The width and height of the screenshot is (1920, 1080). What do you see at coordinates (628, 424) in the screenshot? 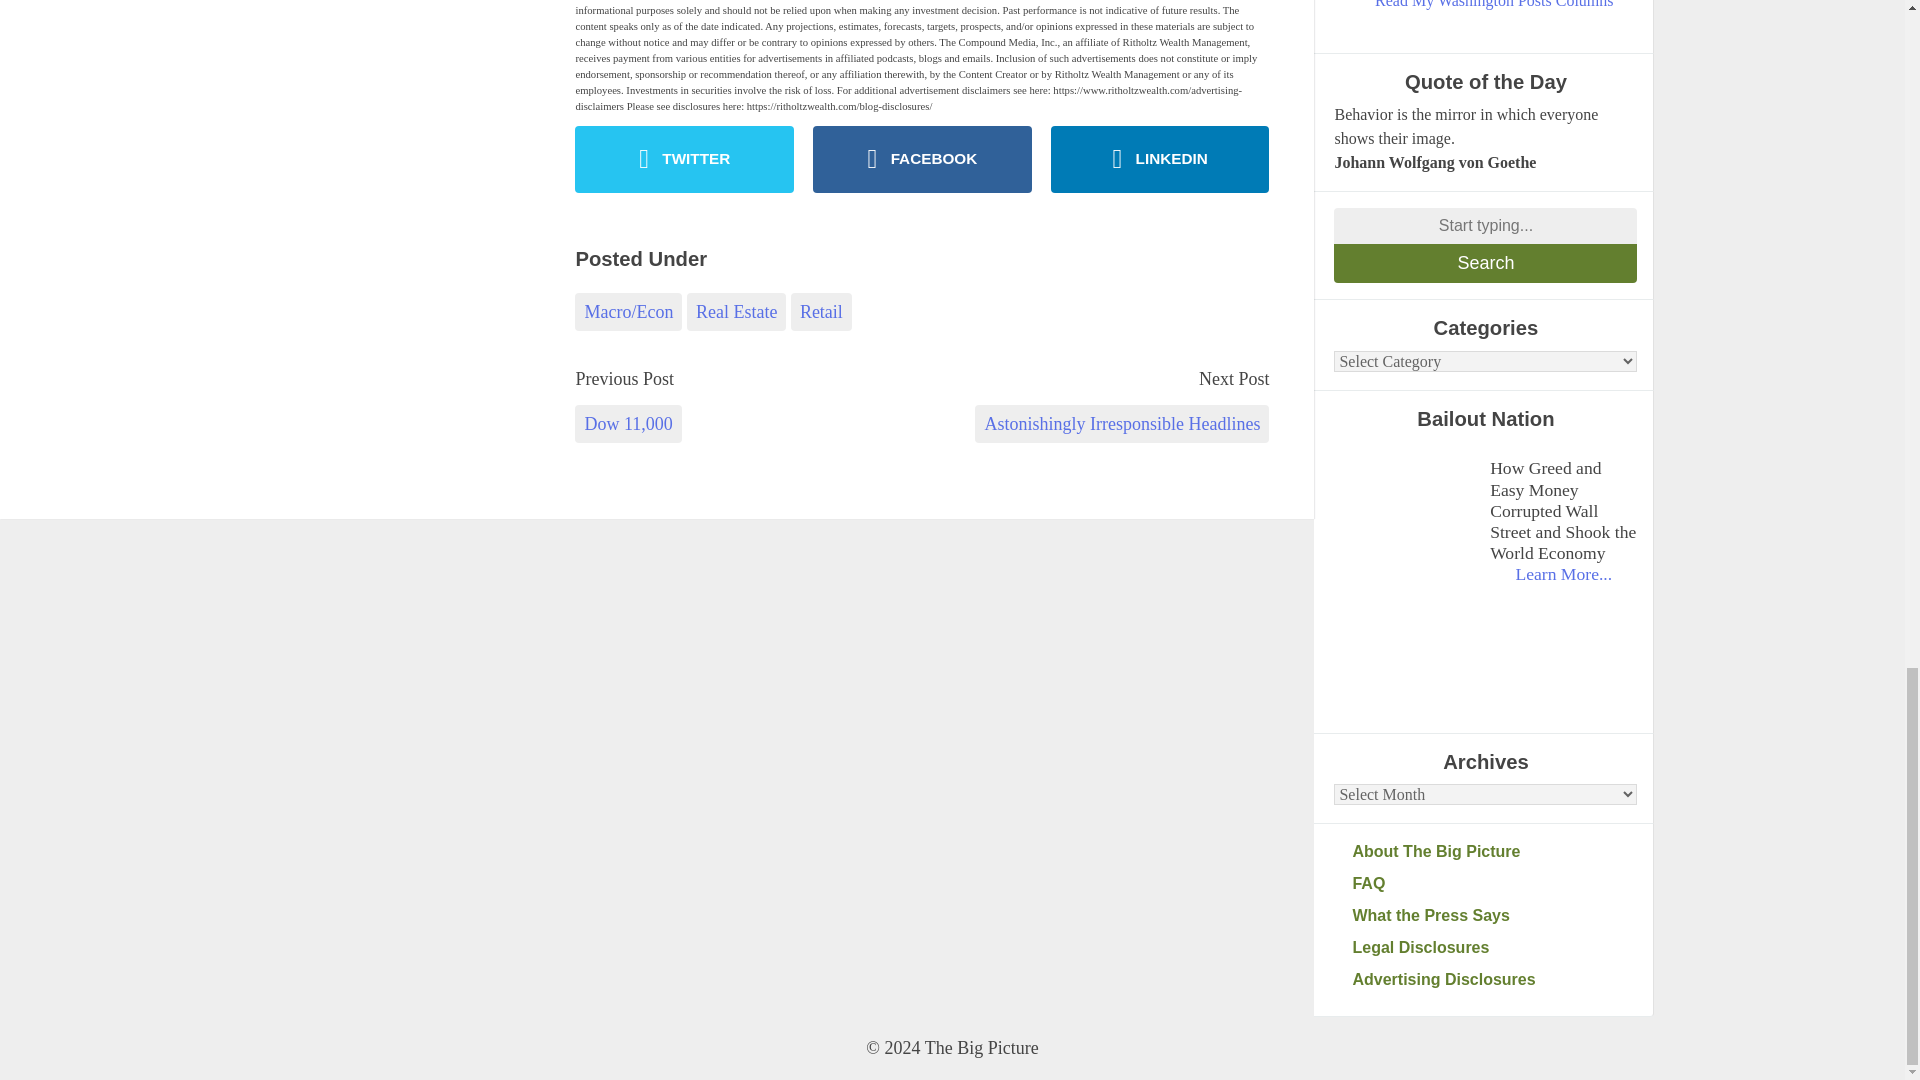
I see `Dow 11,000` at bounding box center [628, 424].